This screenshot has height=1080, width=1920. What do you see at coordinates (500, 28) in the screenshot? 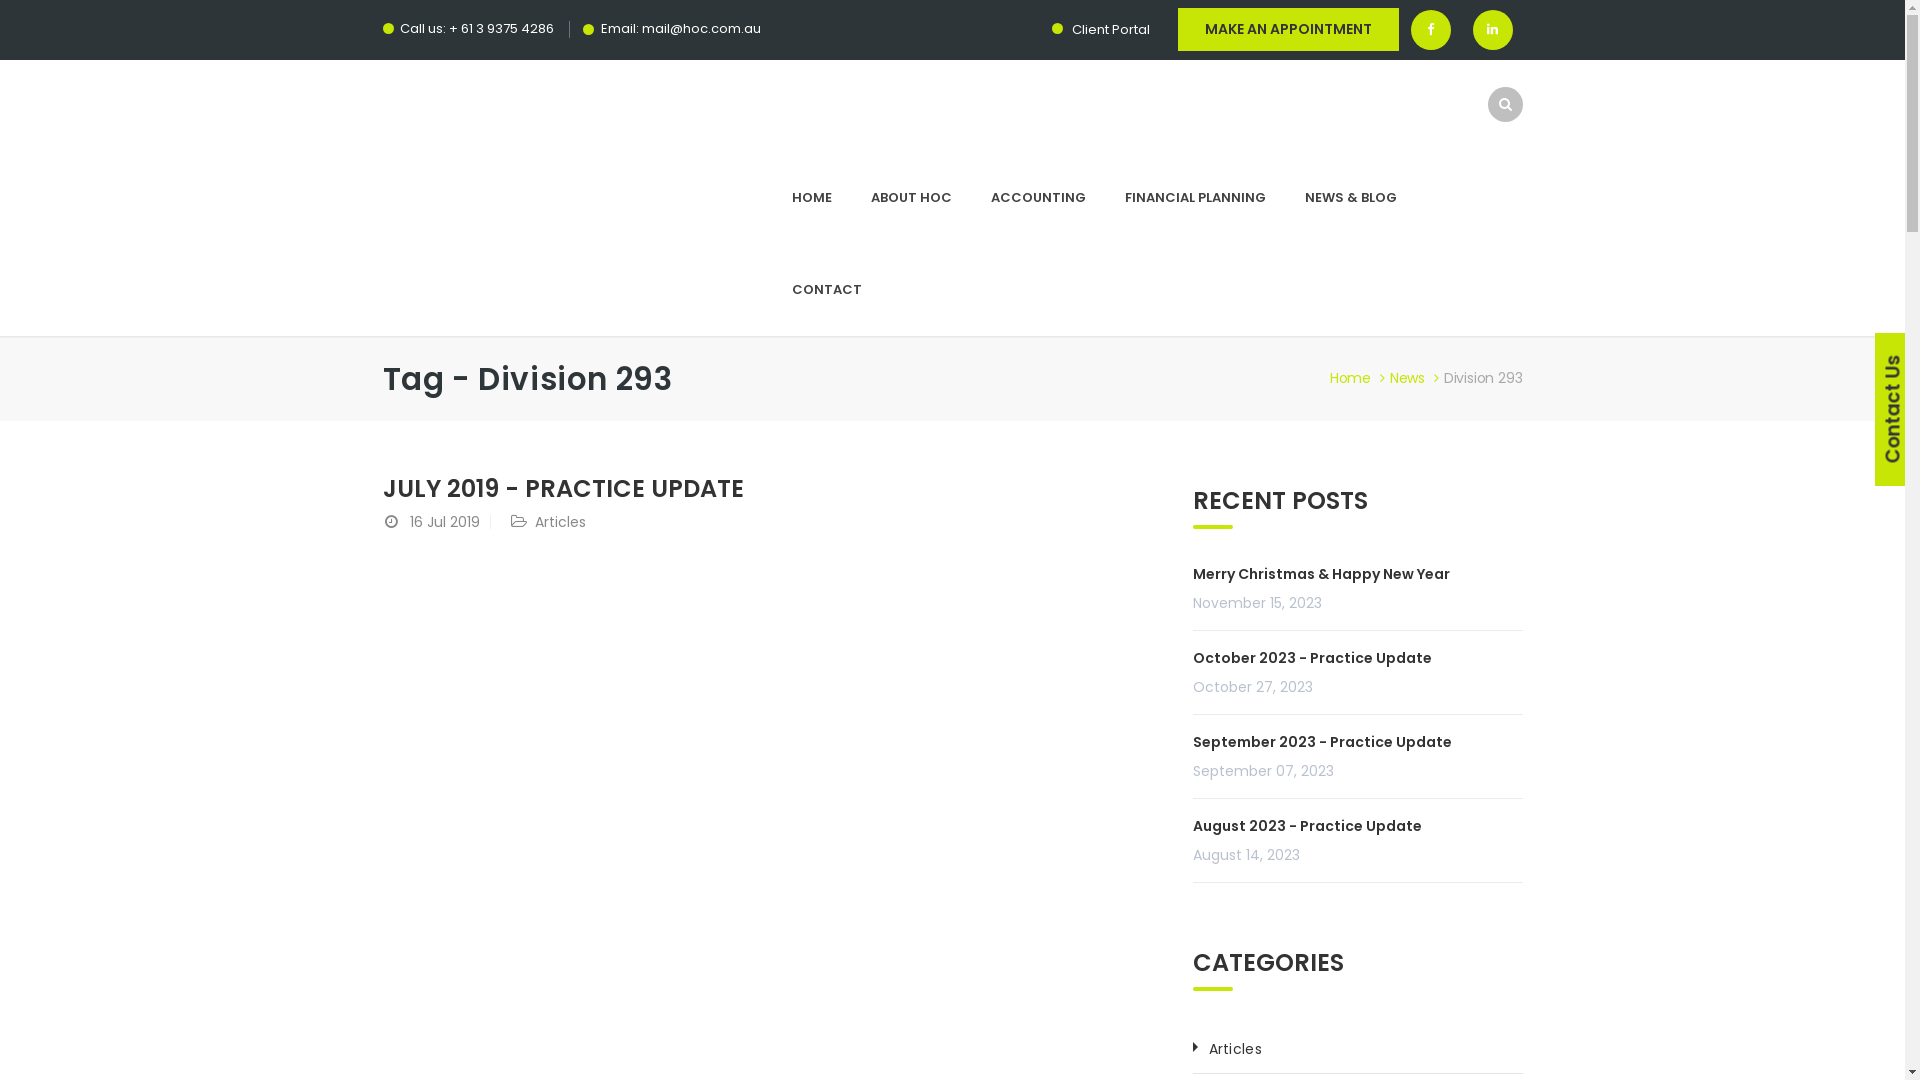
I see `+ 61 3 9375 4286` at bounding box center [500, 28].